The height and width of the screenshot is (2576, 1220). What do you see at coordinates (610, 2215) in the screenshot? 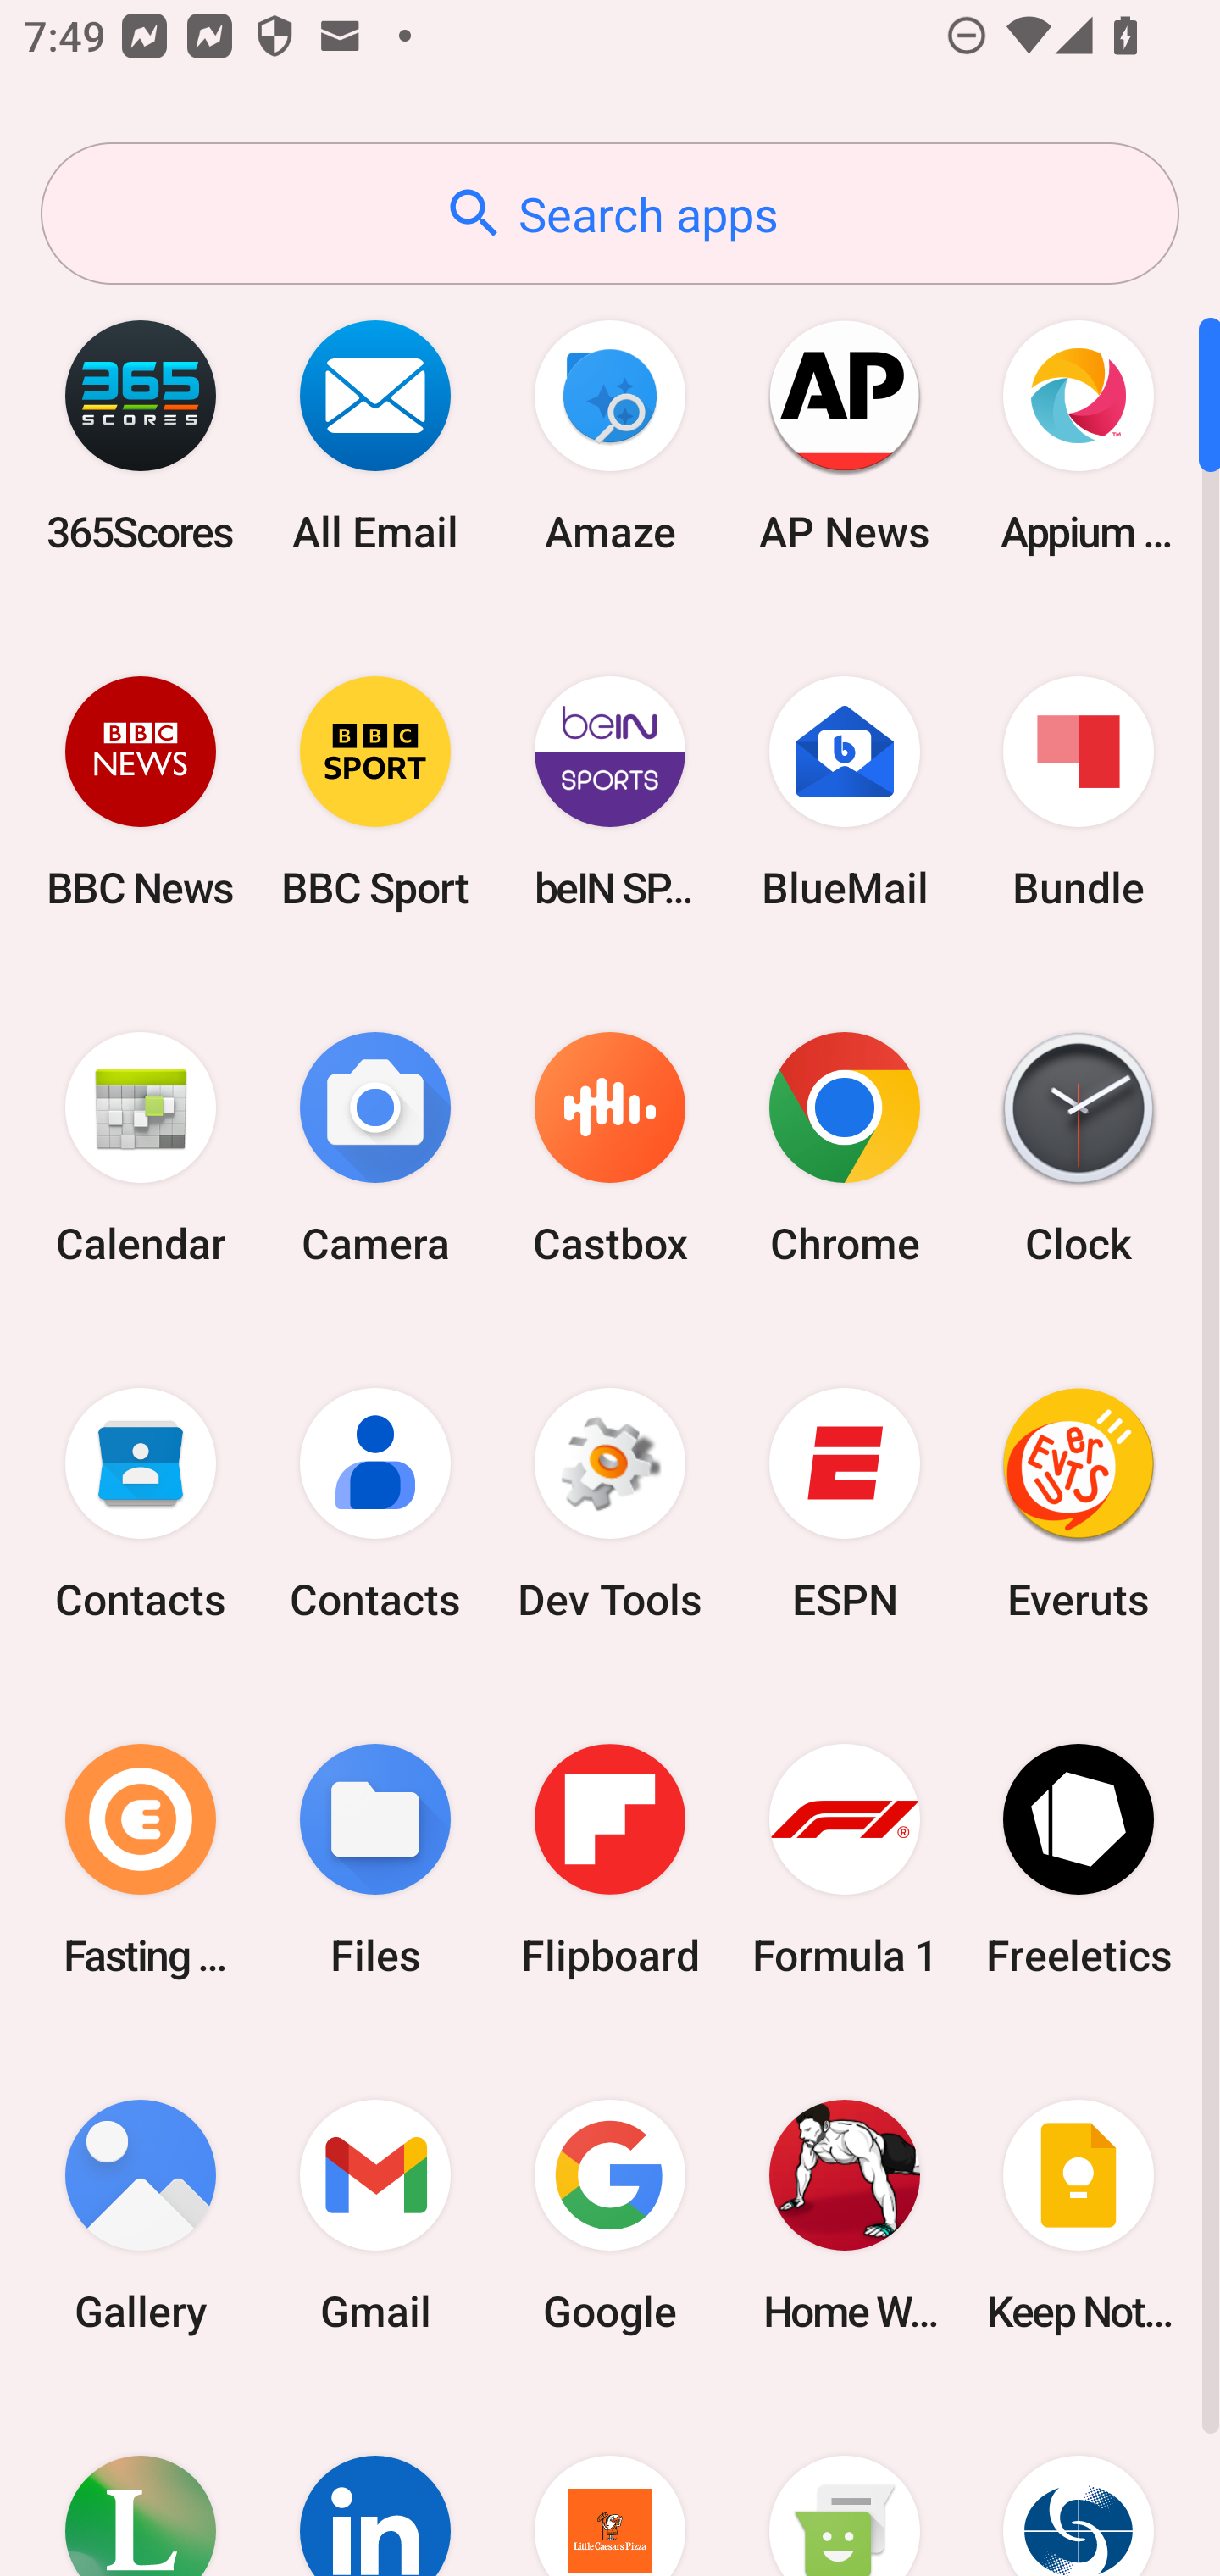
I see `Google` at bounding box center [610, 2215].